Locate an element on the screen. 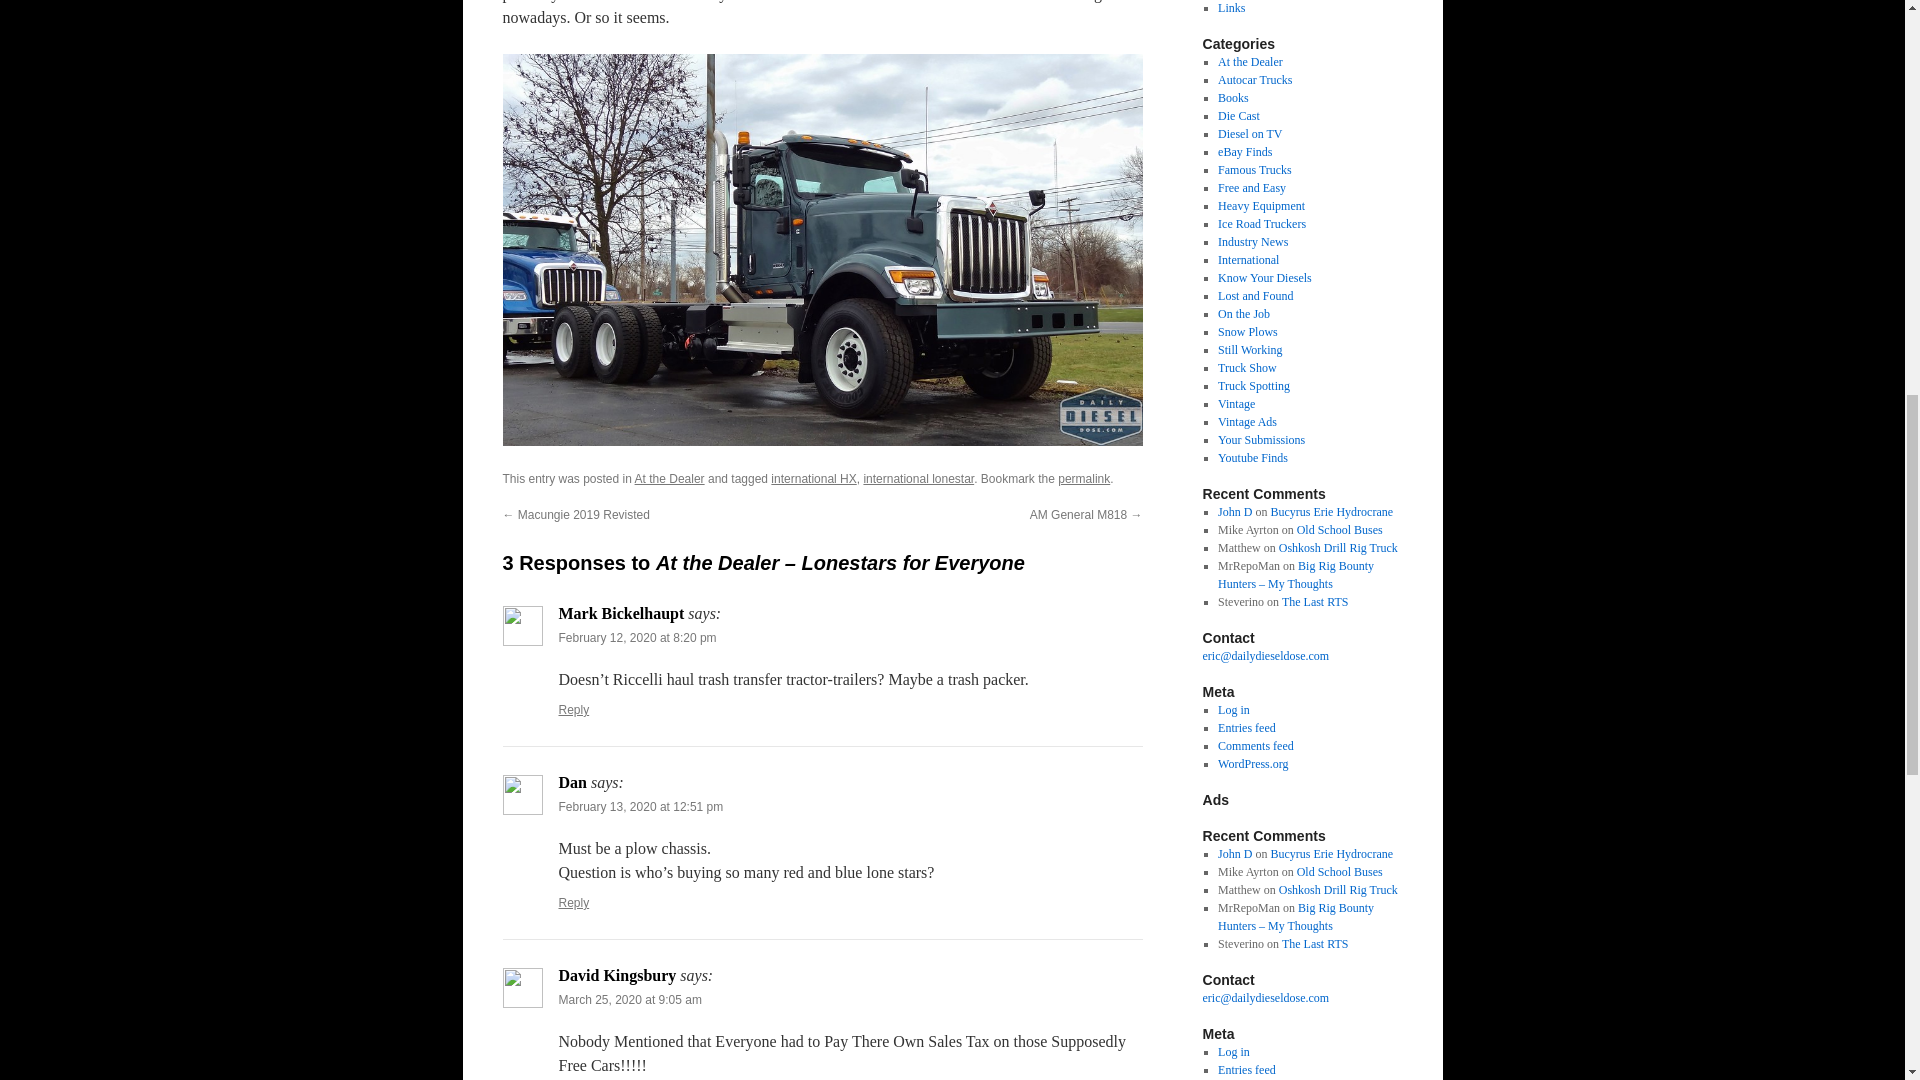 The width and height of the screenshot is (1920, 1080). February 12, 2020 at 8:20 pm is located at coordinates (637, 637).